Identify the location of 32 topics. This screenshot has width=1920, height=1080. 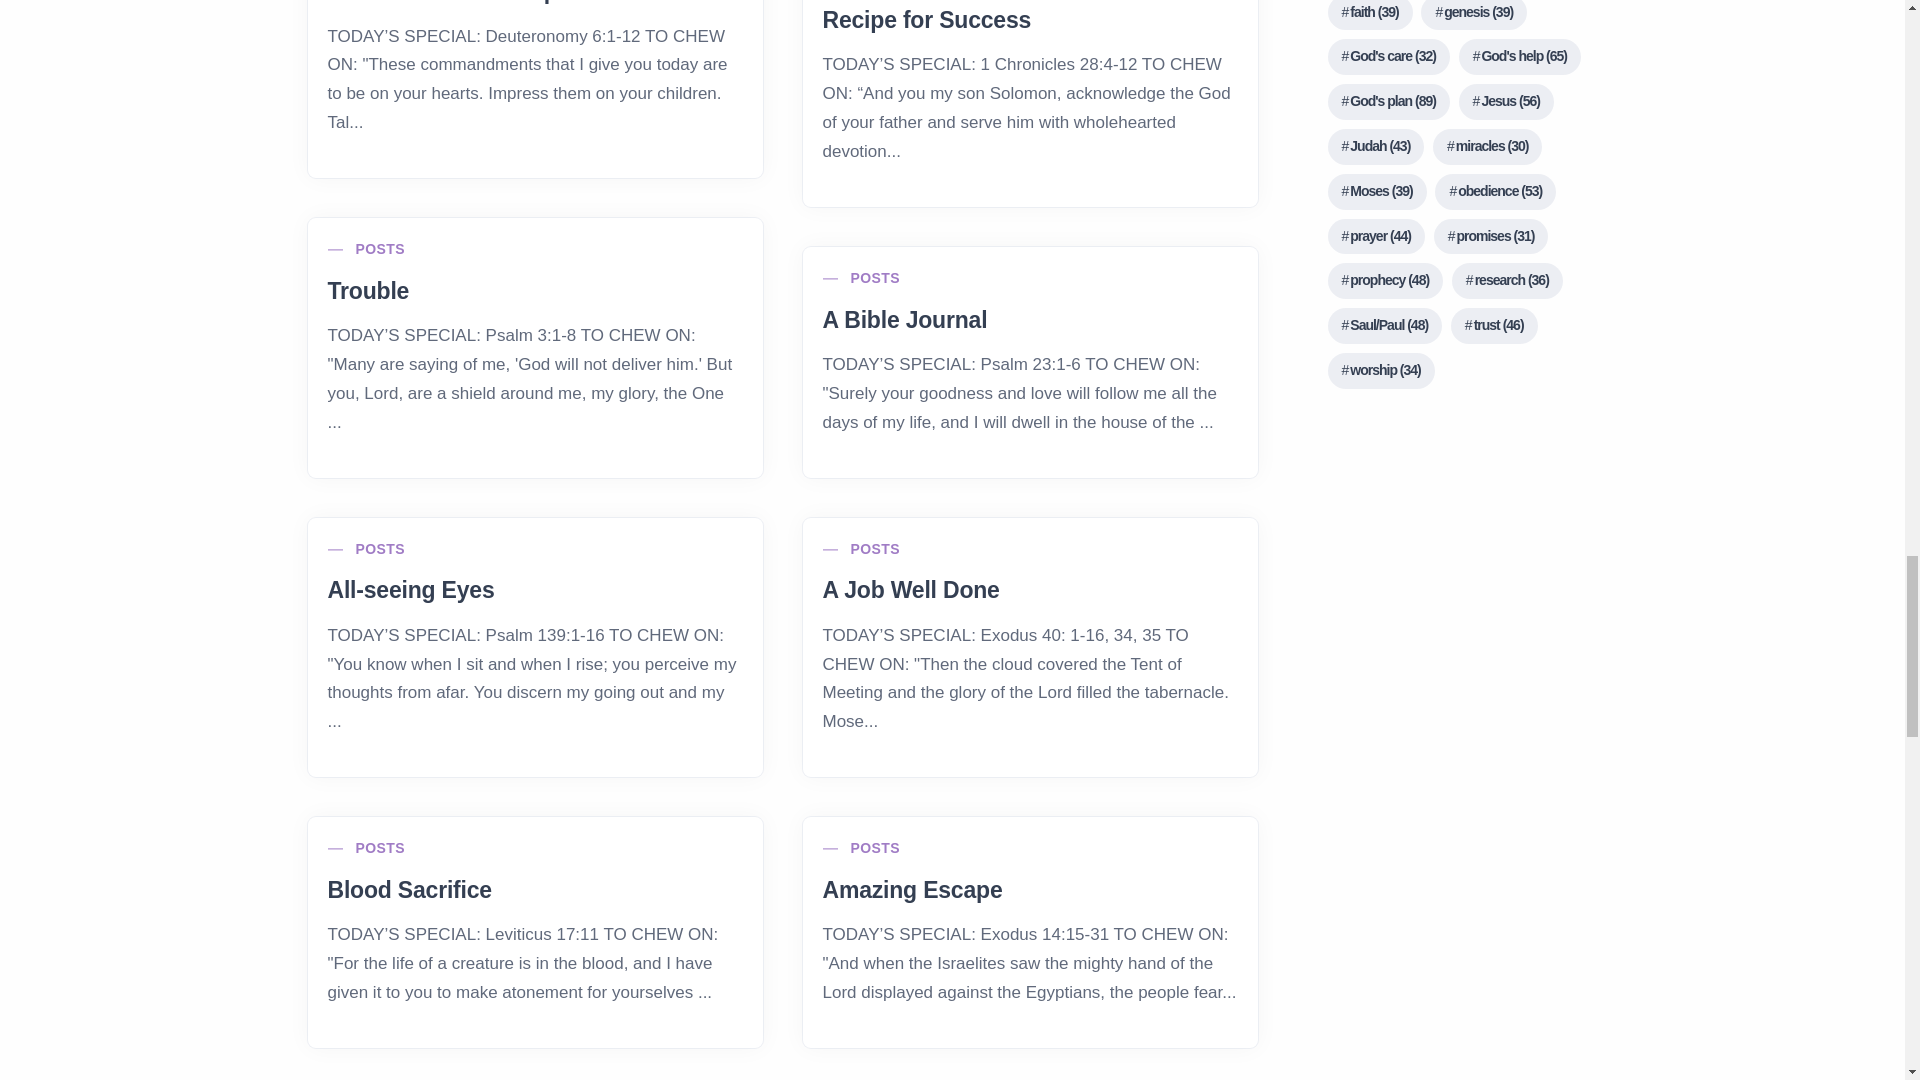
(1388, 56).